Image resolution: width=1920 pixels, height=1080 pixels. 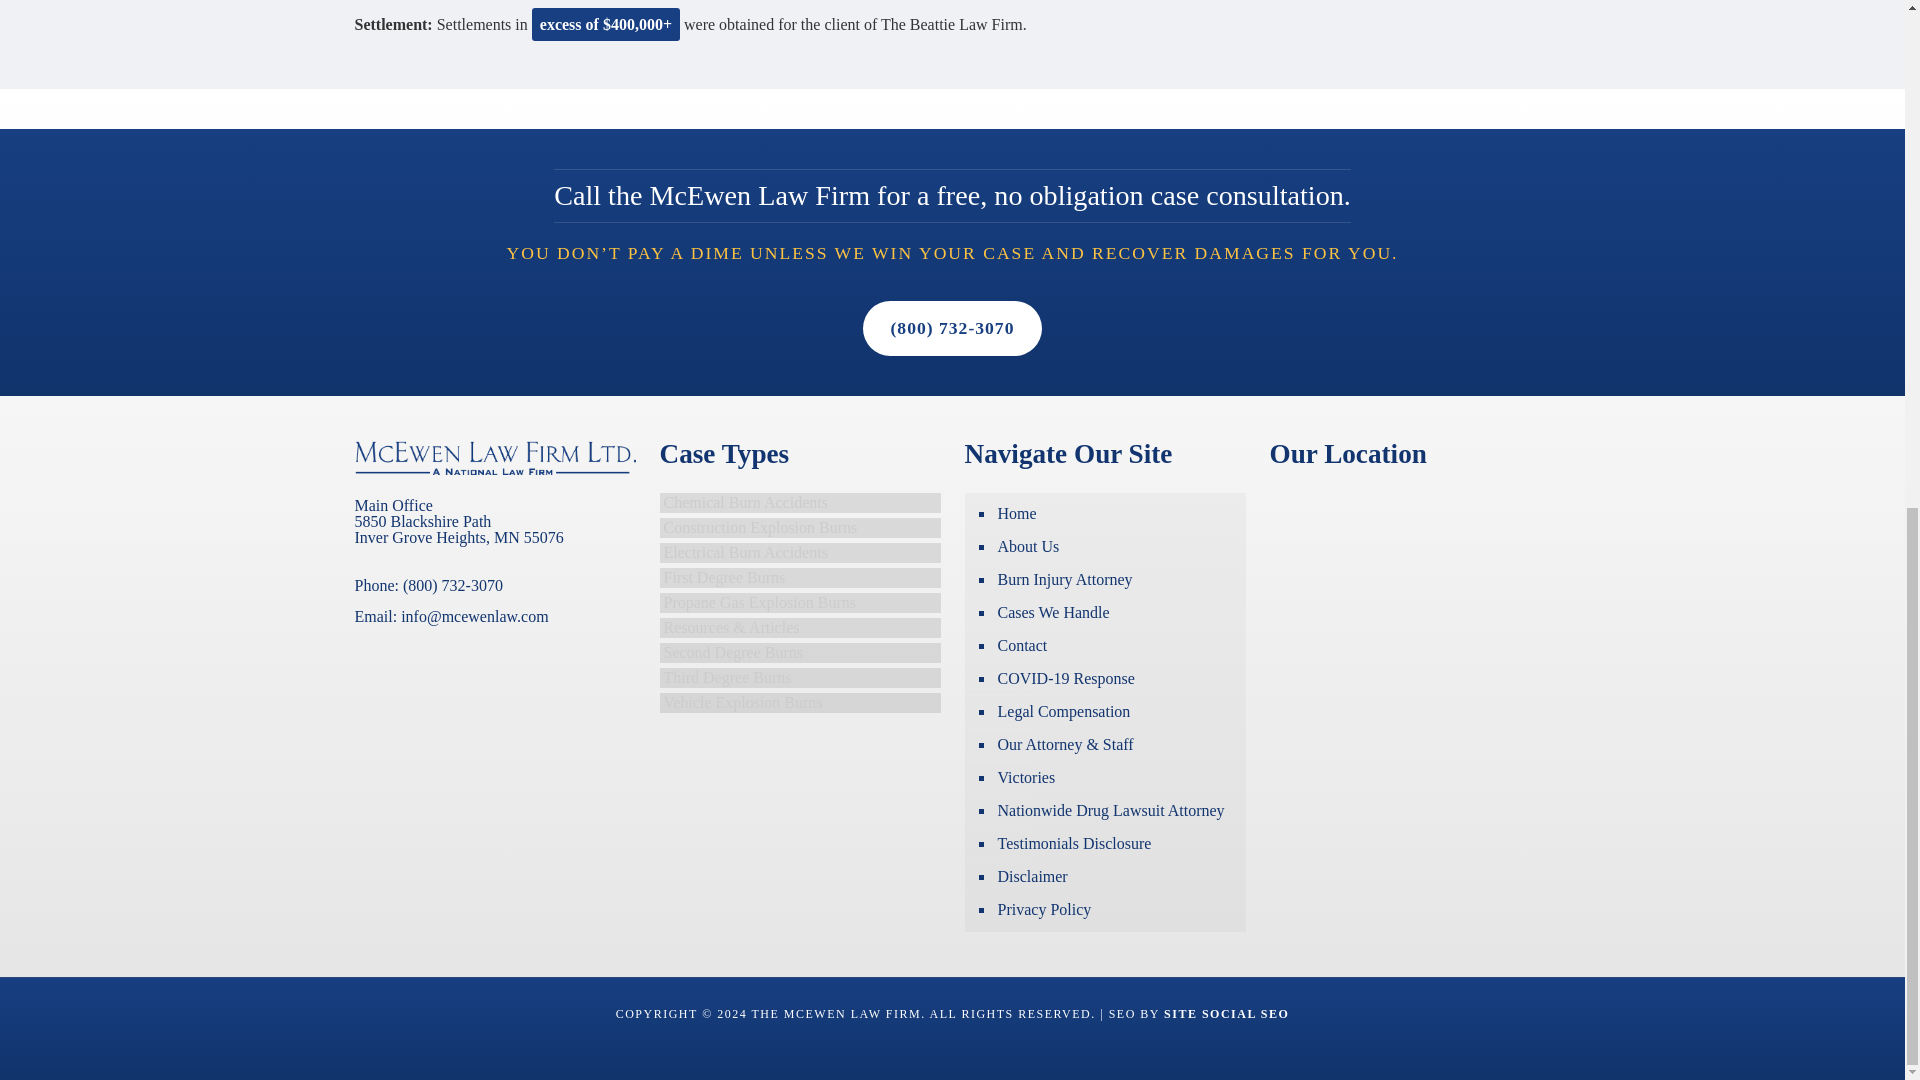 I want to click on Chemical Burn Accidents, so click(x=800, y=502).